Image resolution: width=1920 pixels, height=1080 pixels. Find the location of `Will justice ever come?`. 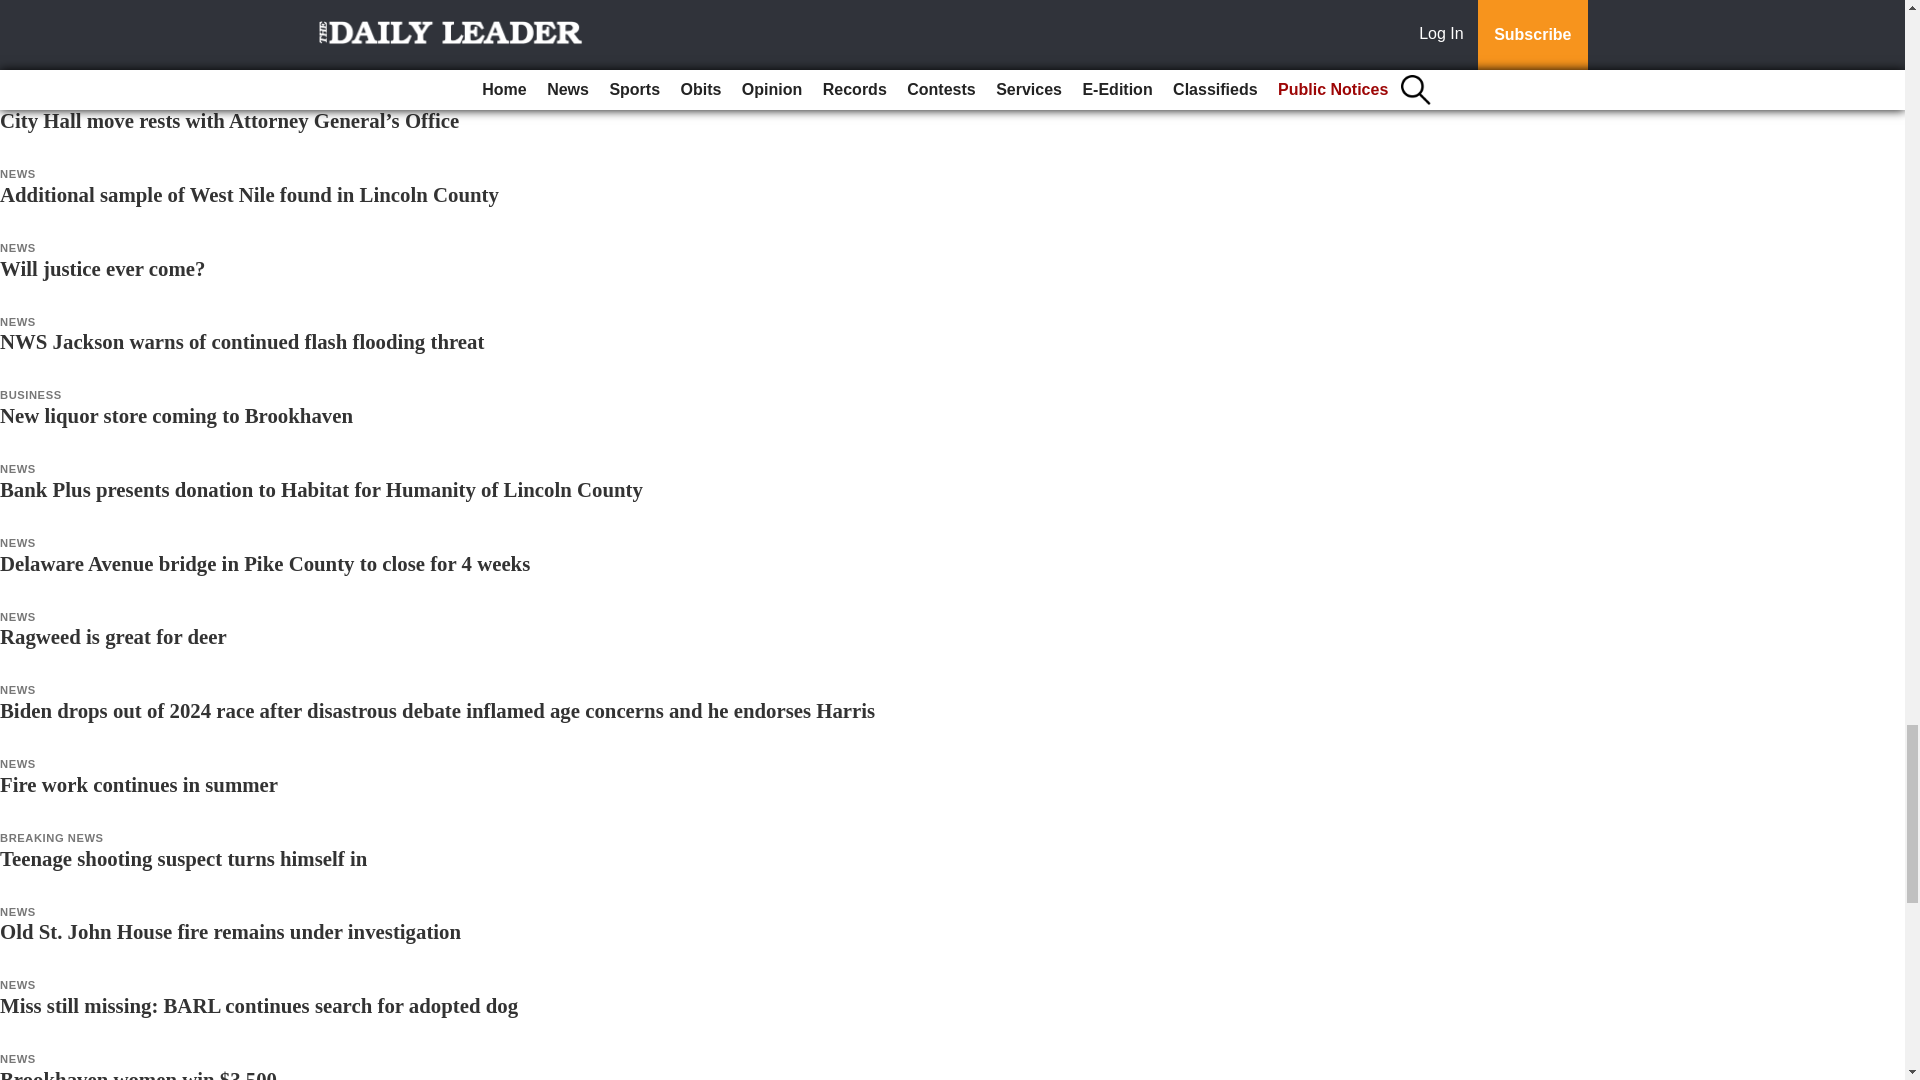

Will justice ever come? is located at coordinates (102, 268).